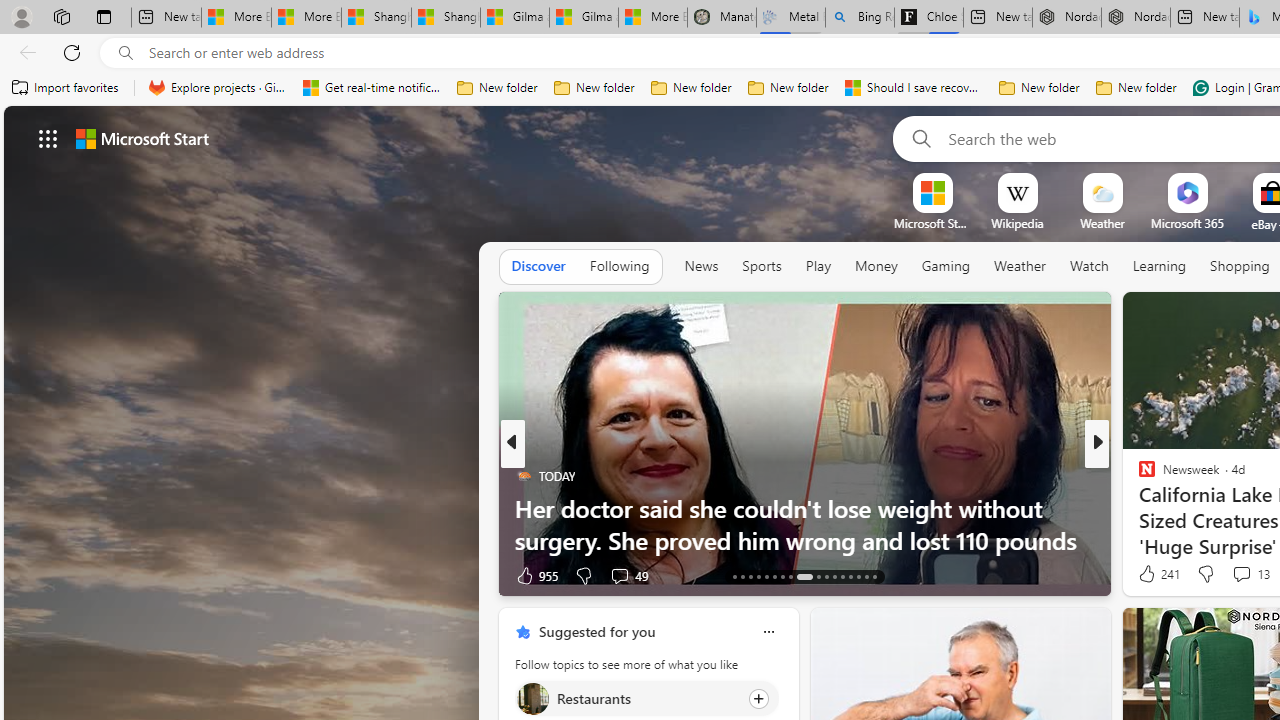  What do you see at coordinates (1152, 574) in the screenshot?
I see `248 Like` at bounding box center [1152, 574].